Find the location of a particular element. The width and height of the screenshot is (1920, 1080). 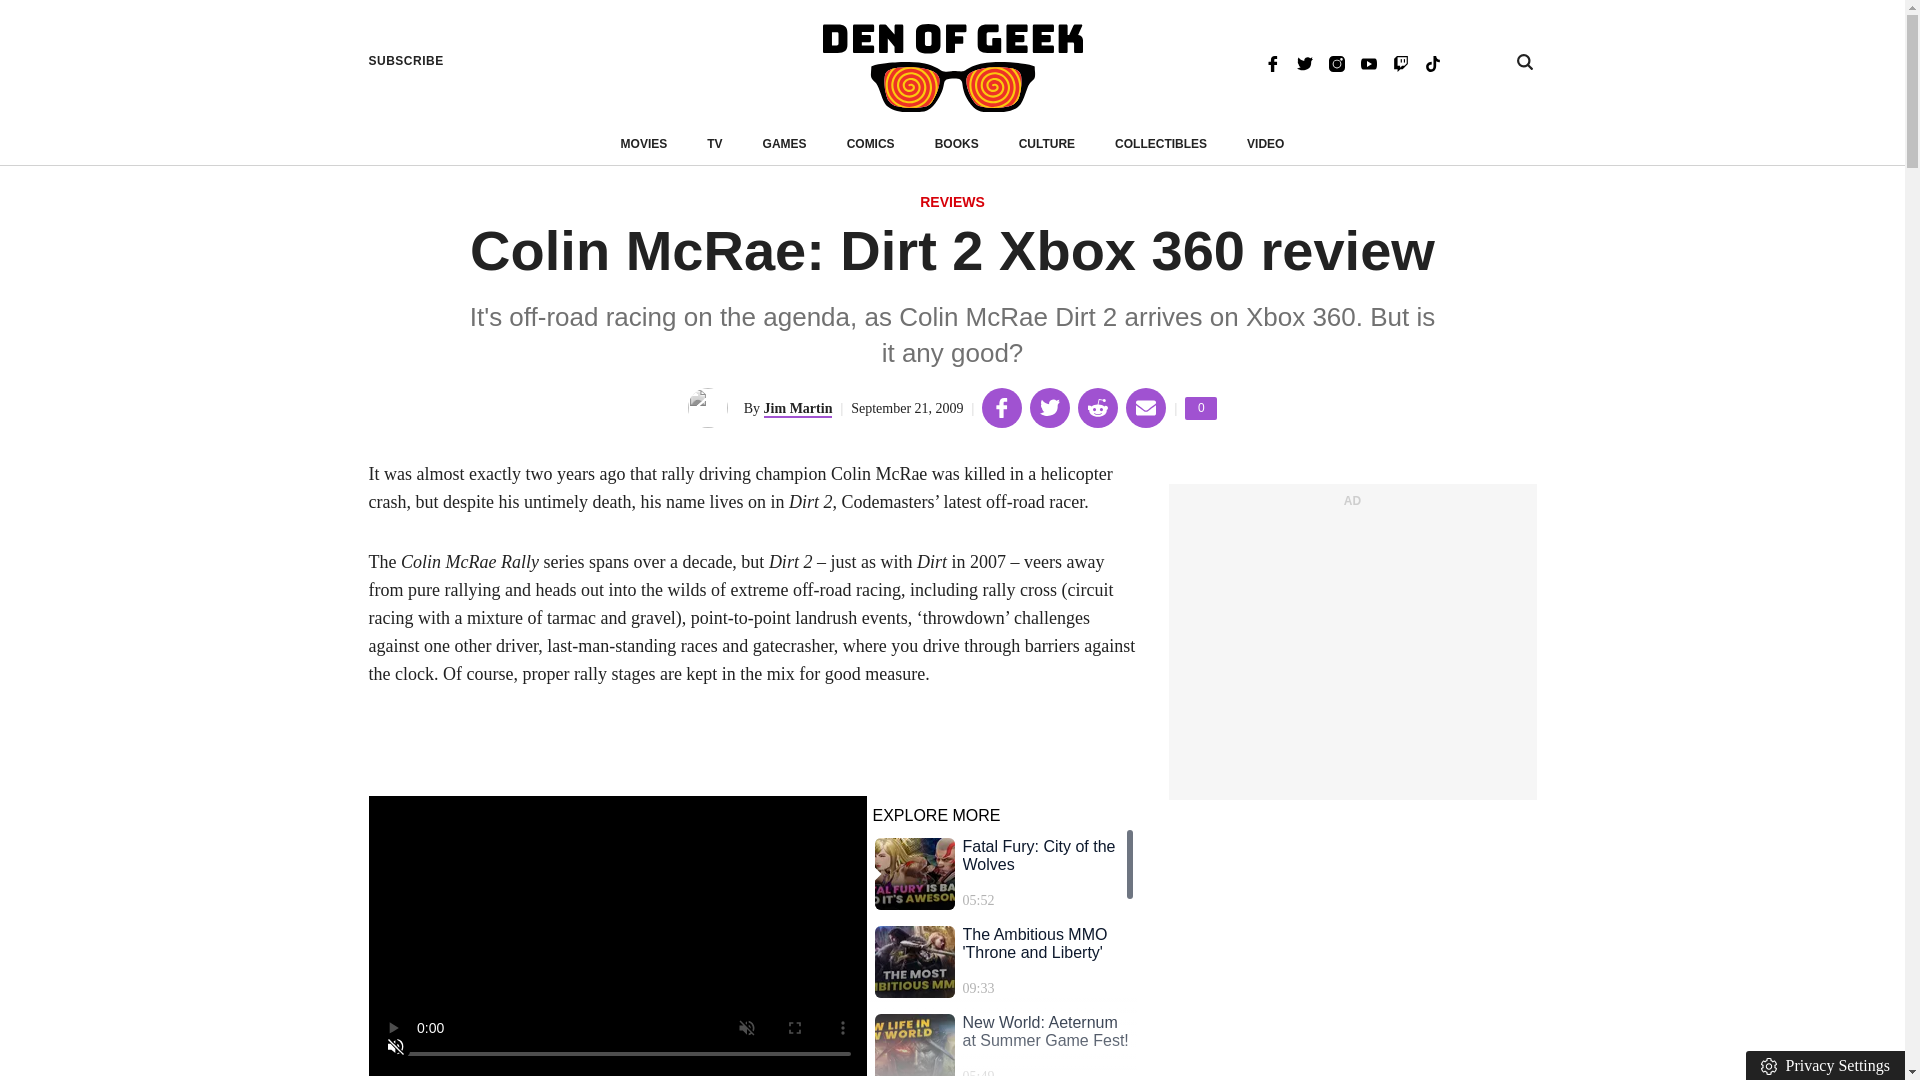

Instagram is located at coordinates (1336, 62).